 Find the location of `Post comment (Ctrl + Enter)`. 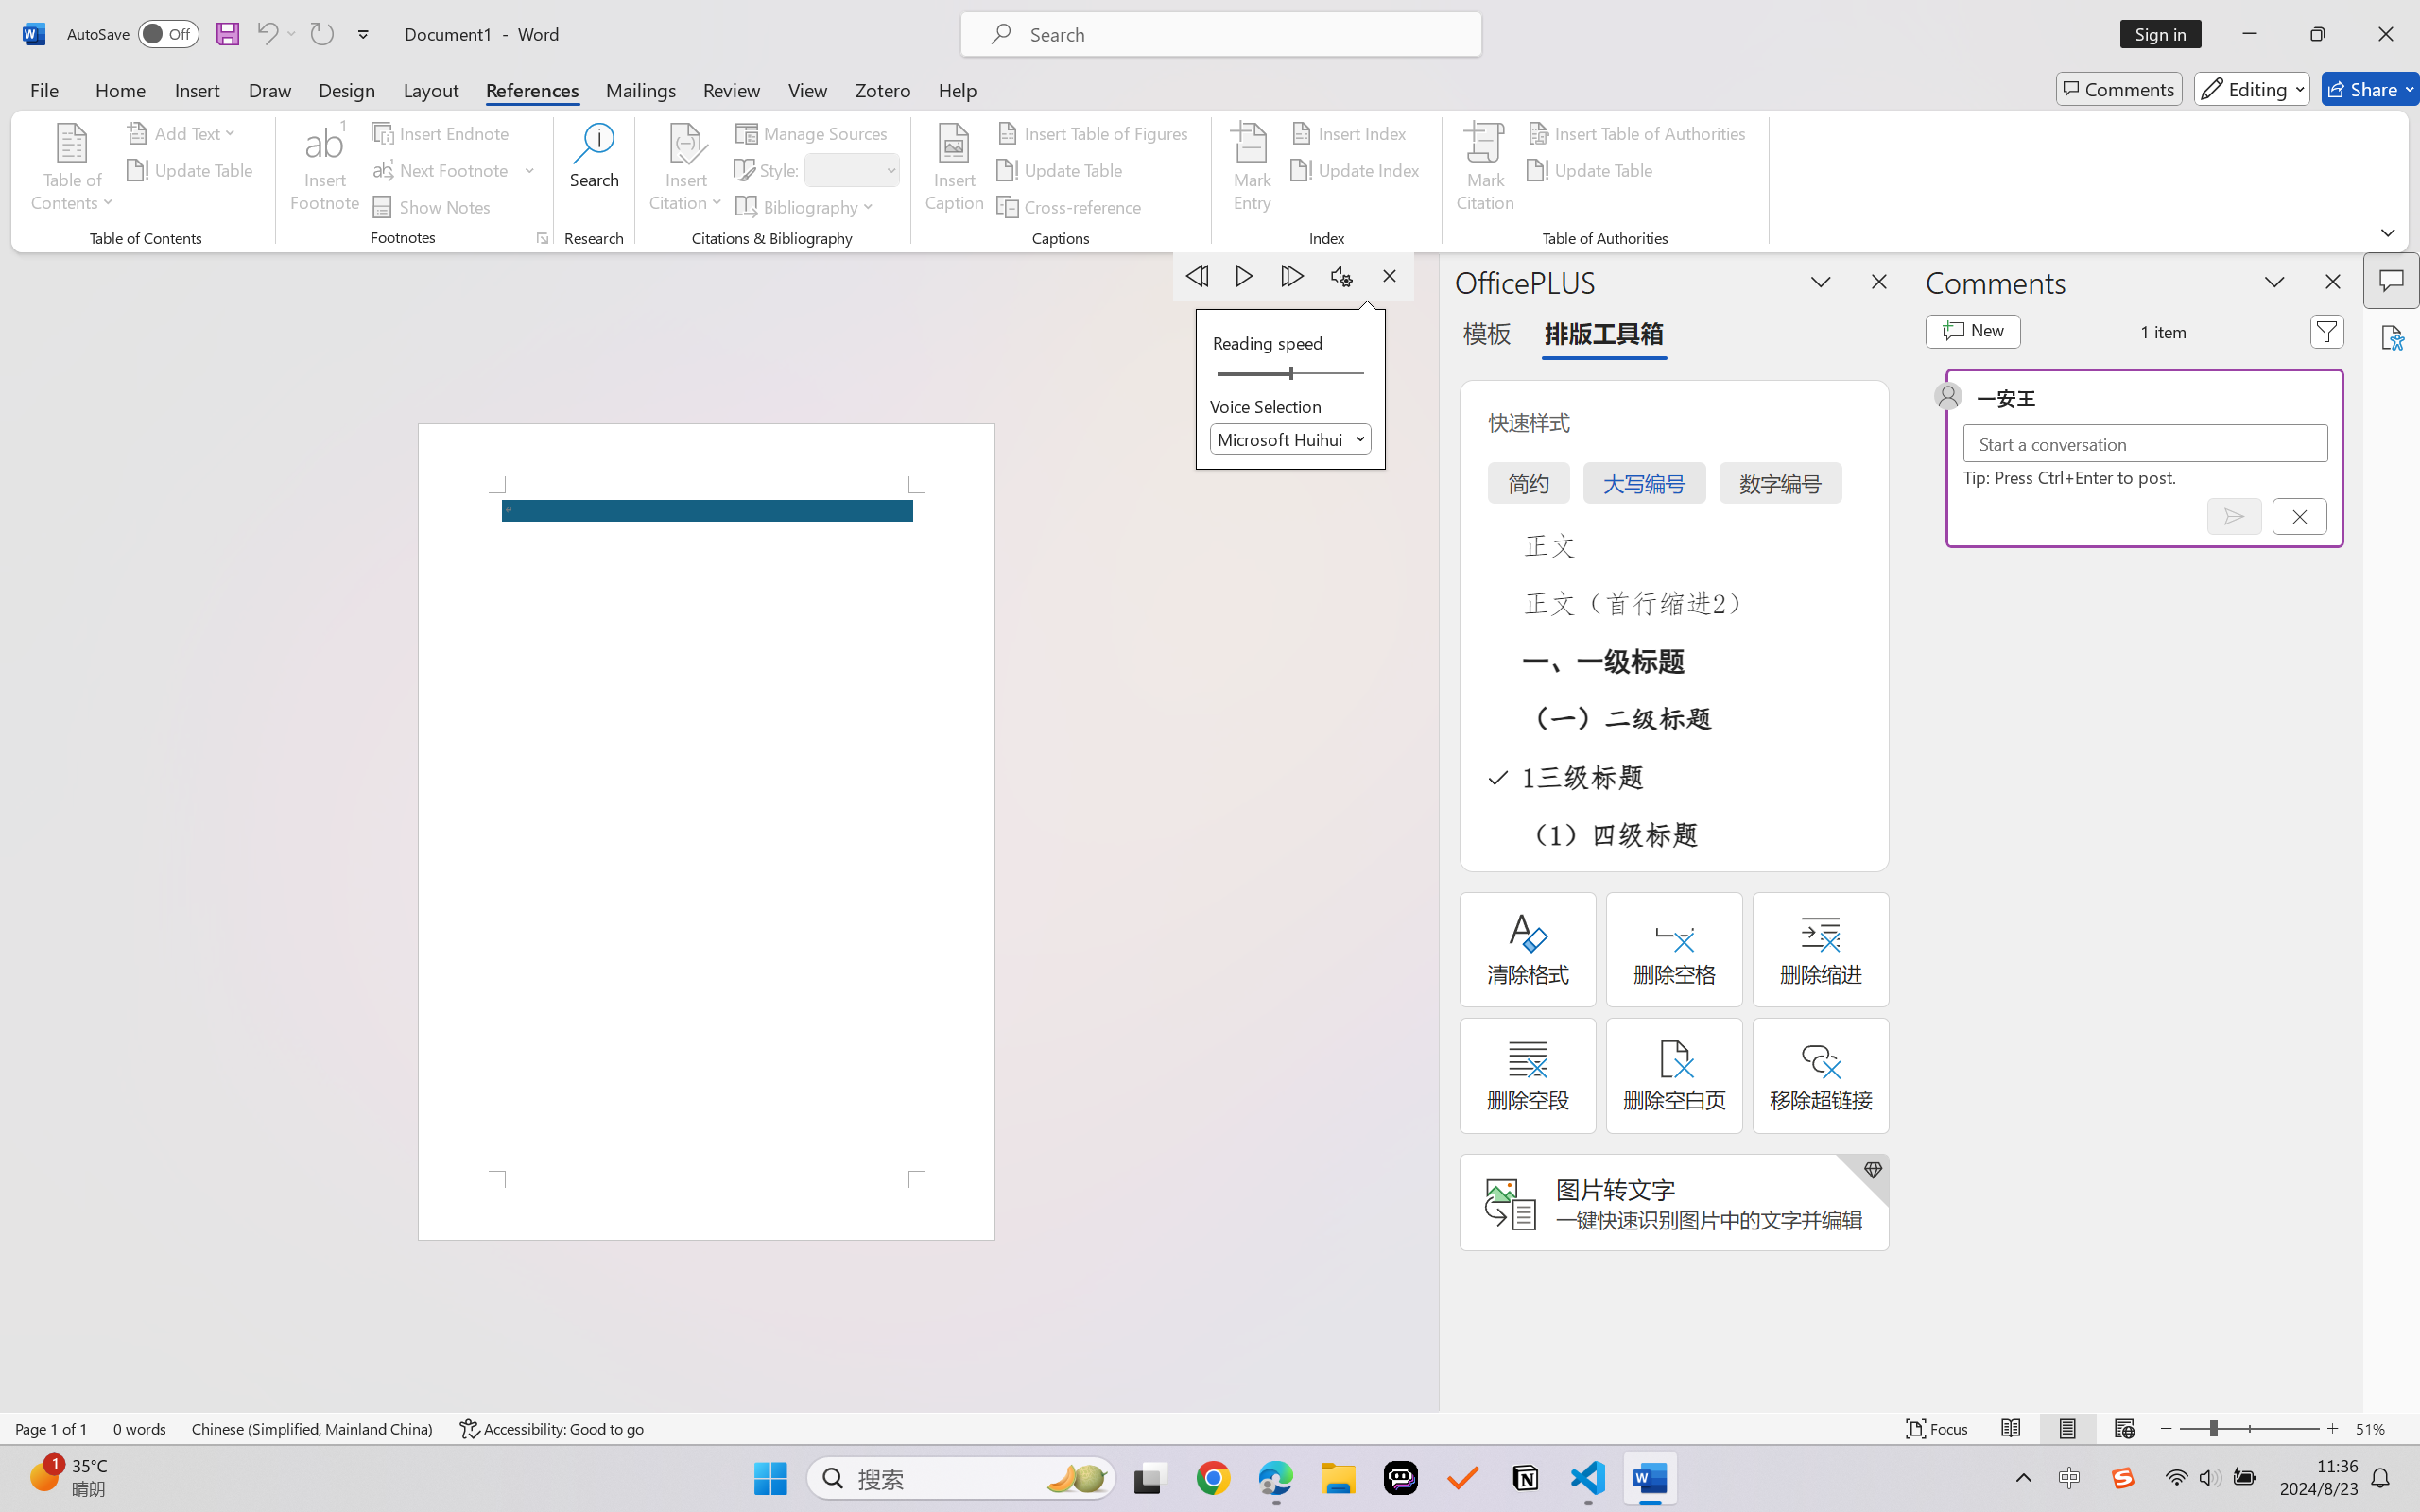

Post comment (Ctrl + Enter) is located at coordinates (2235, 516).